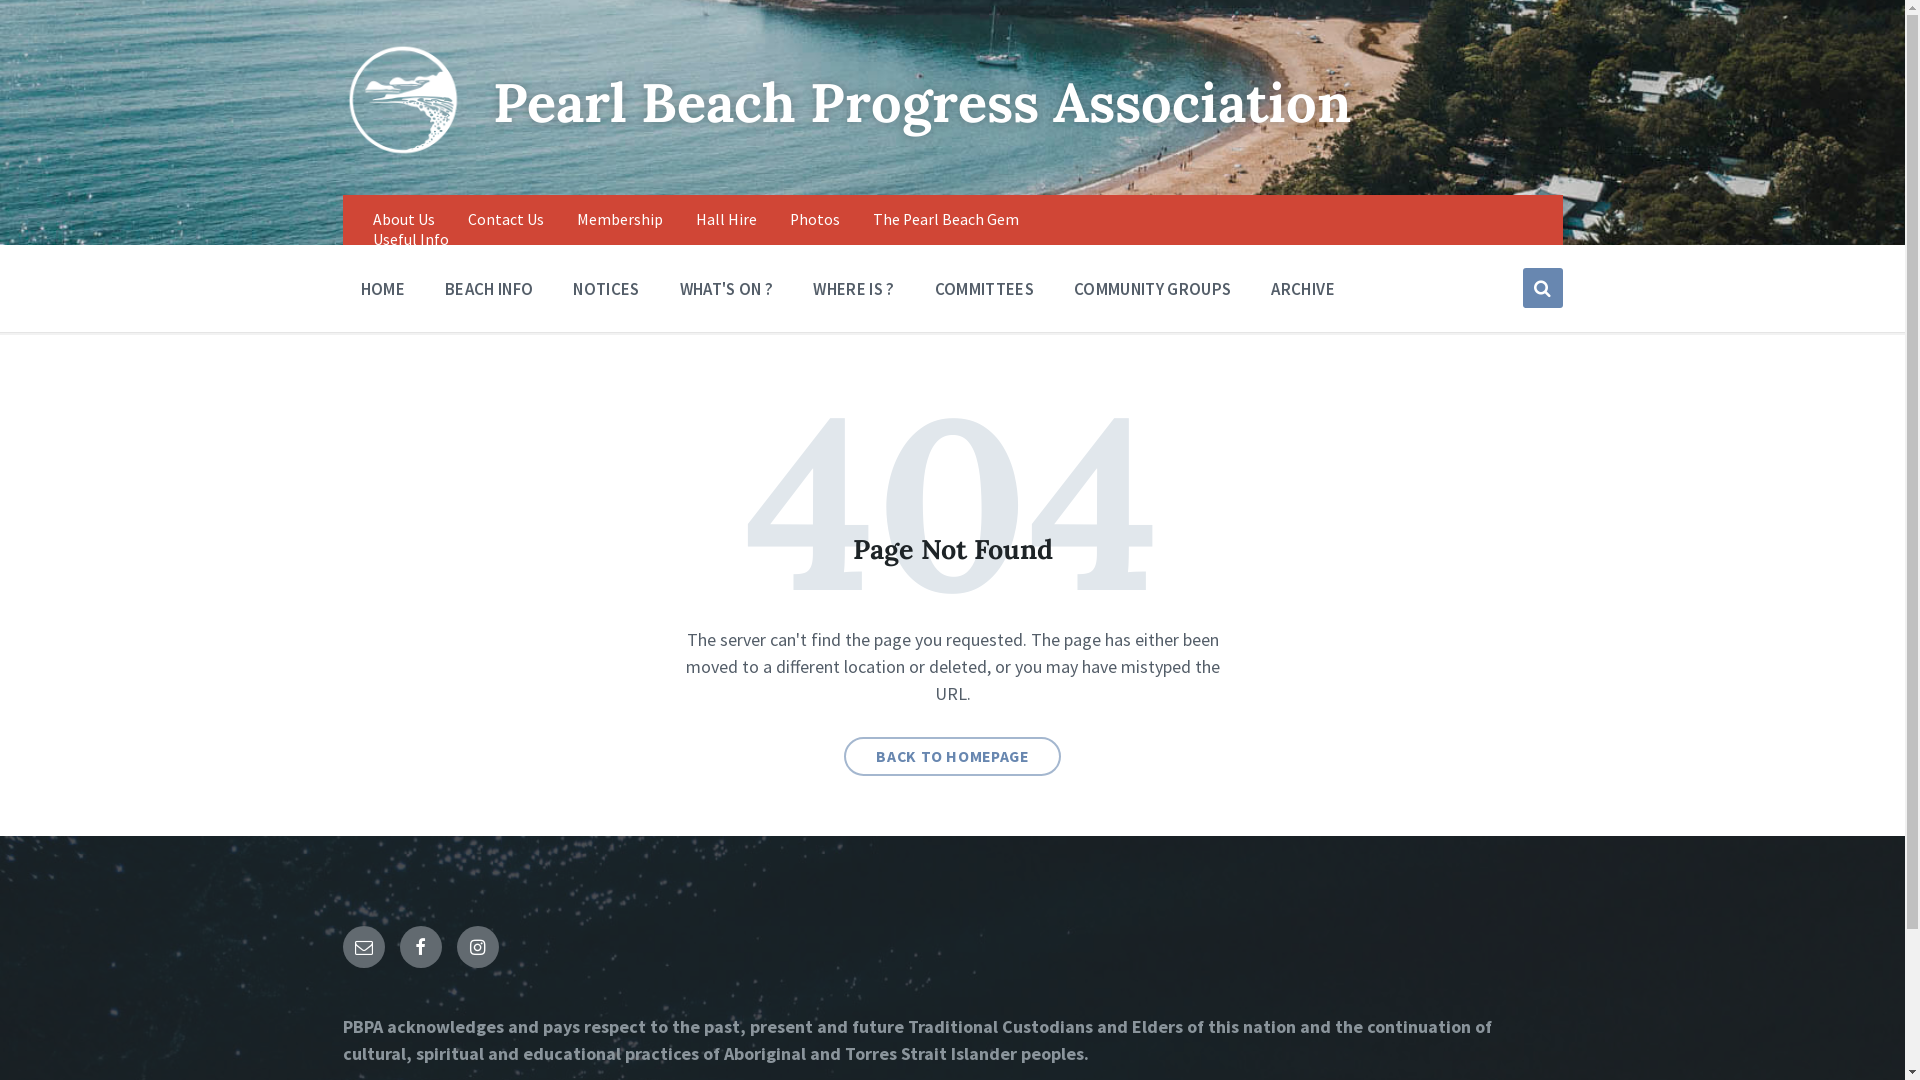  Describe the element at coordinates (984, 287) in the screenshot. I see `COMMITTEES` at that location.